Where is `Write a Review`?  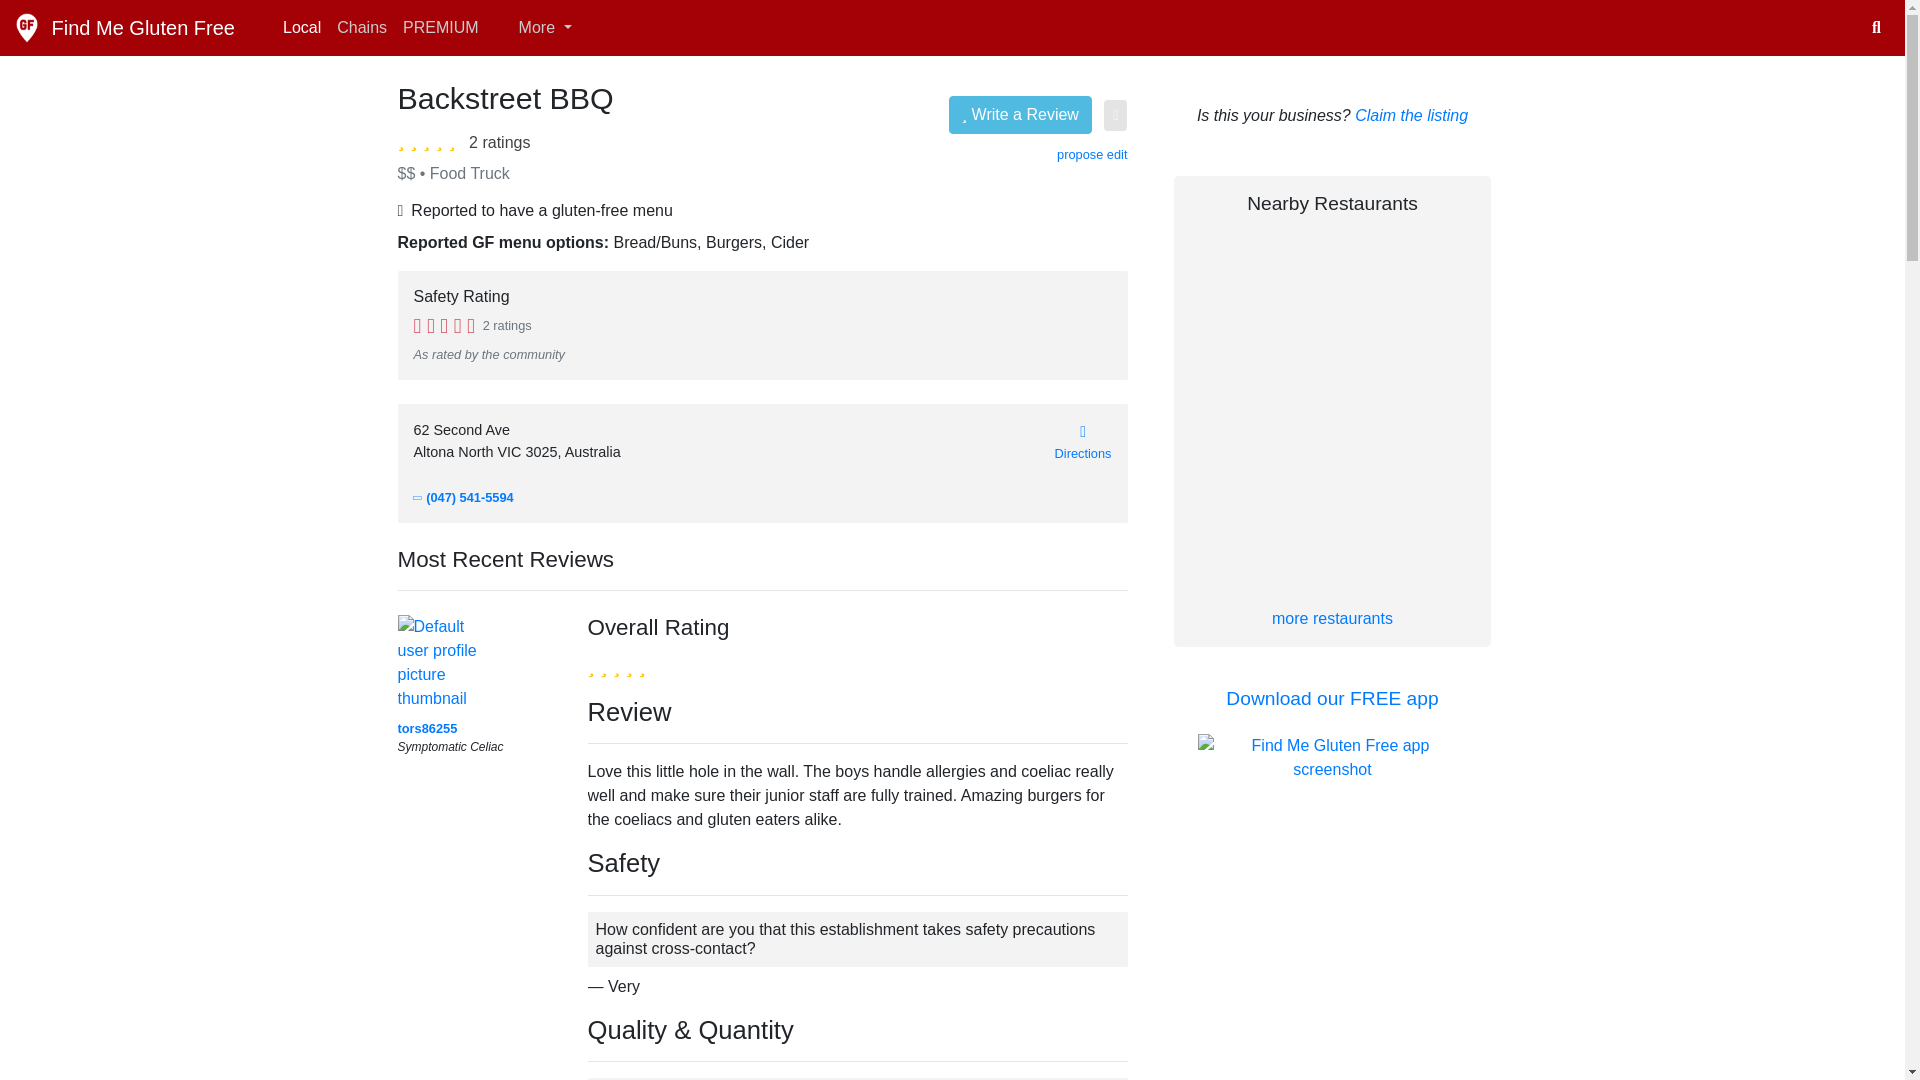 Write a Review is located at coordinates (1020, 114).